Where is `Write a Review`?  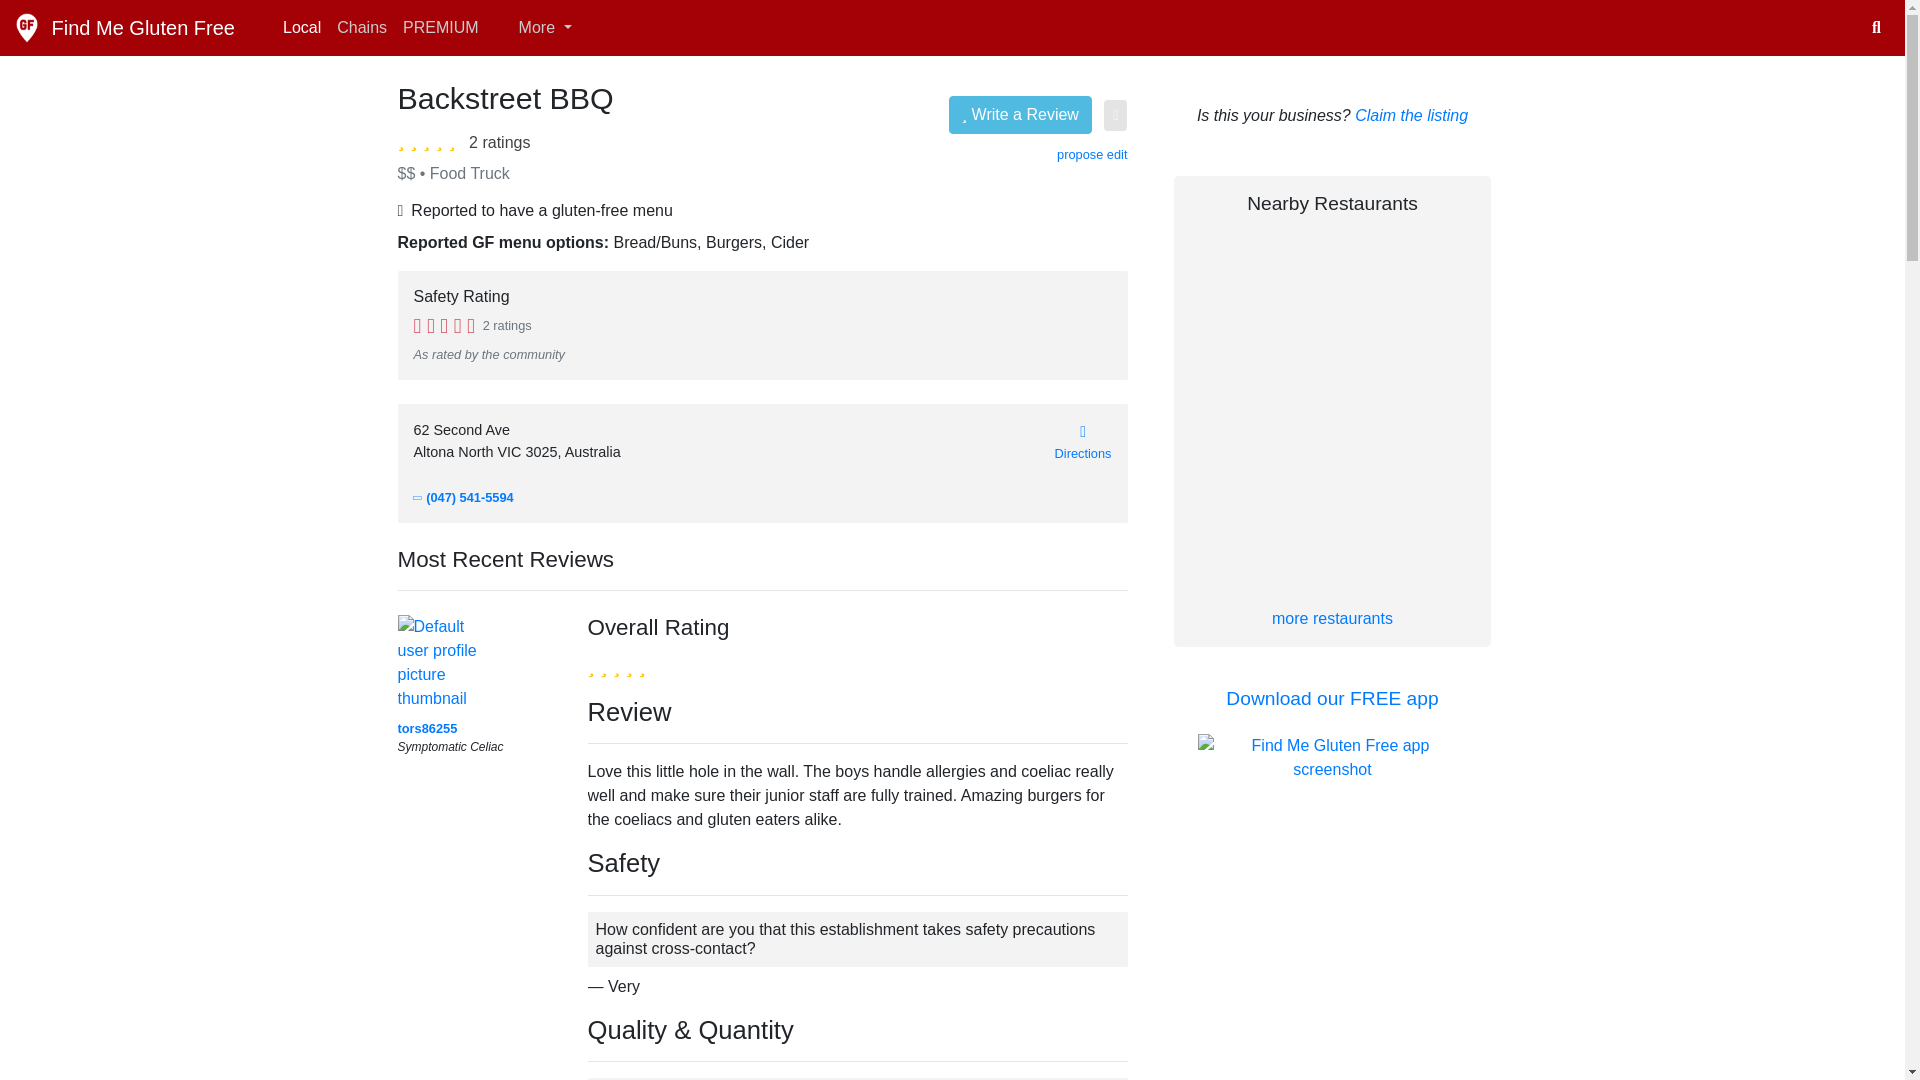 Write a Review is located at coordinates (1020, 114).